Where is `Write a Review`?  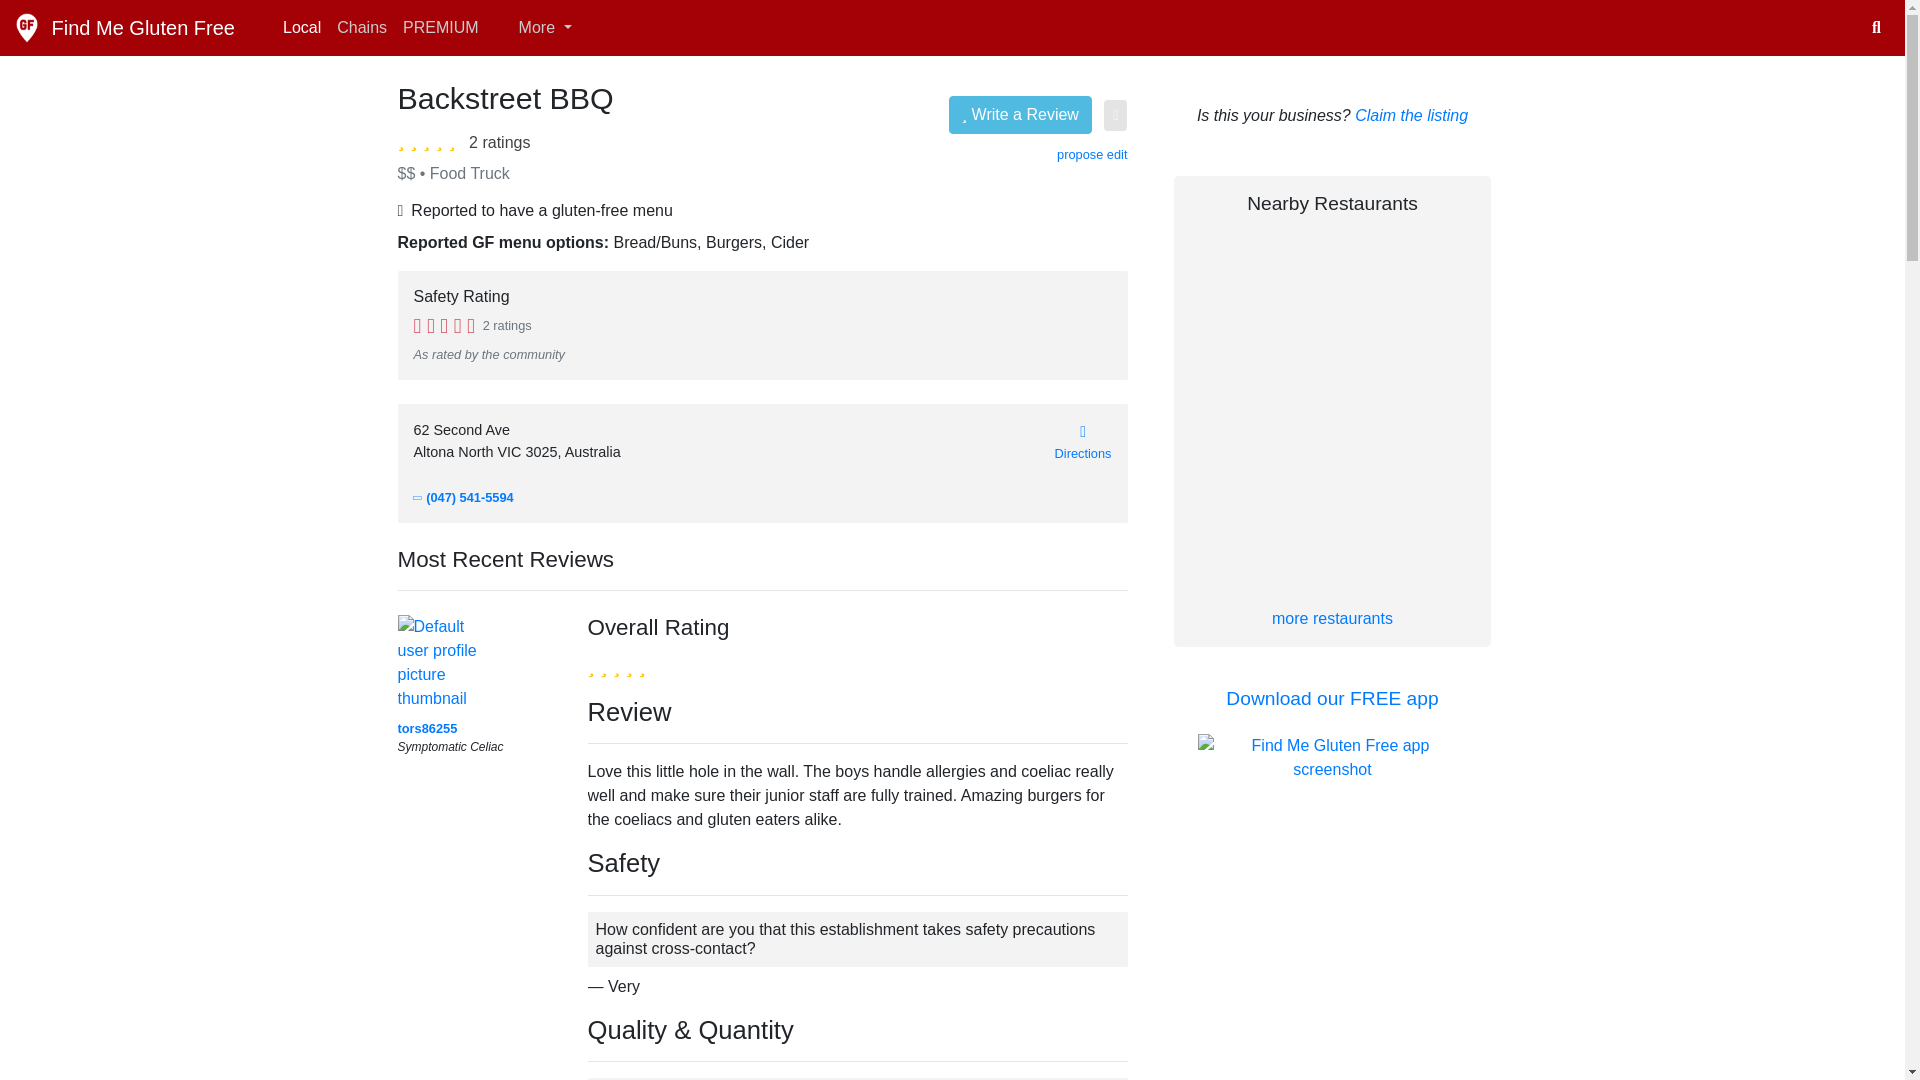 Write a Review is located at coordinates (1020, 114).